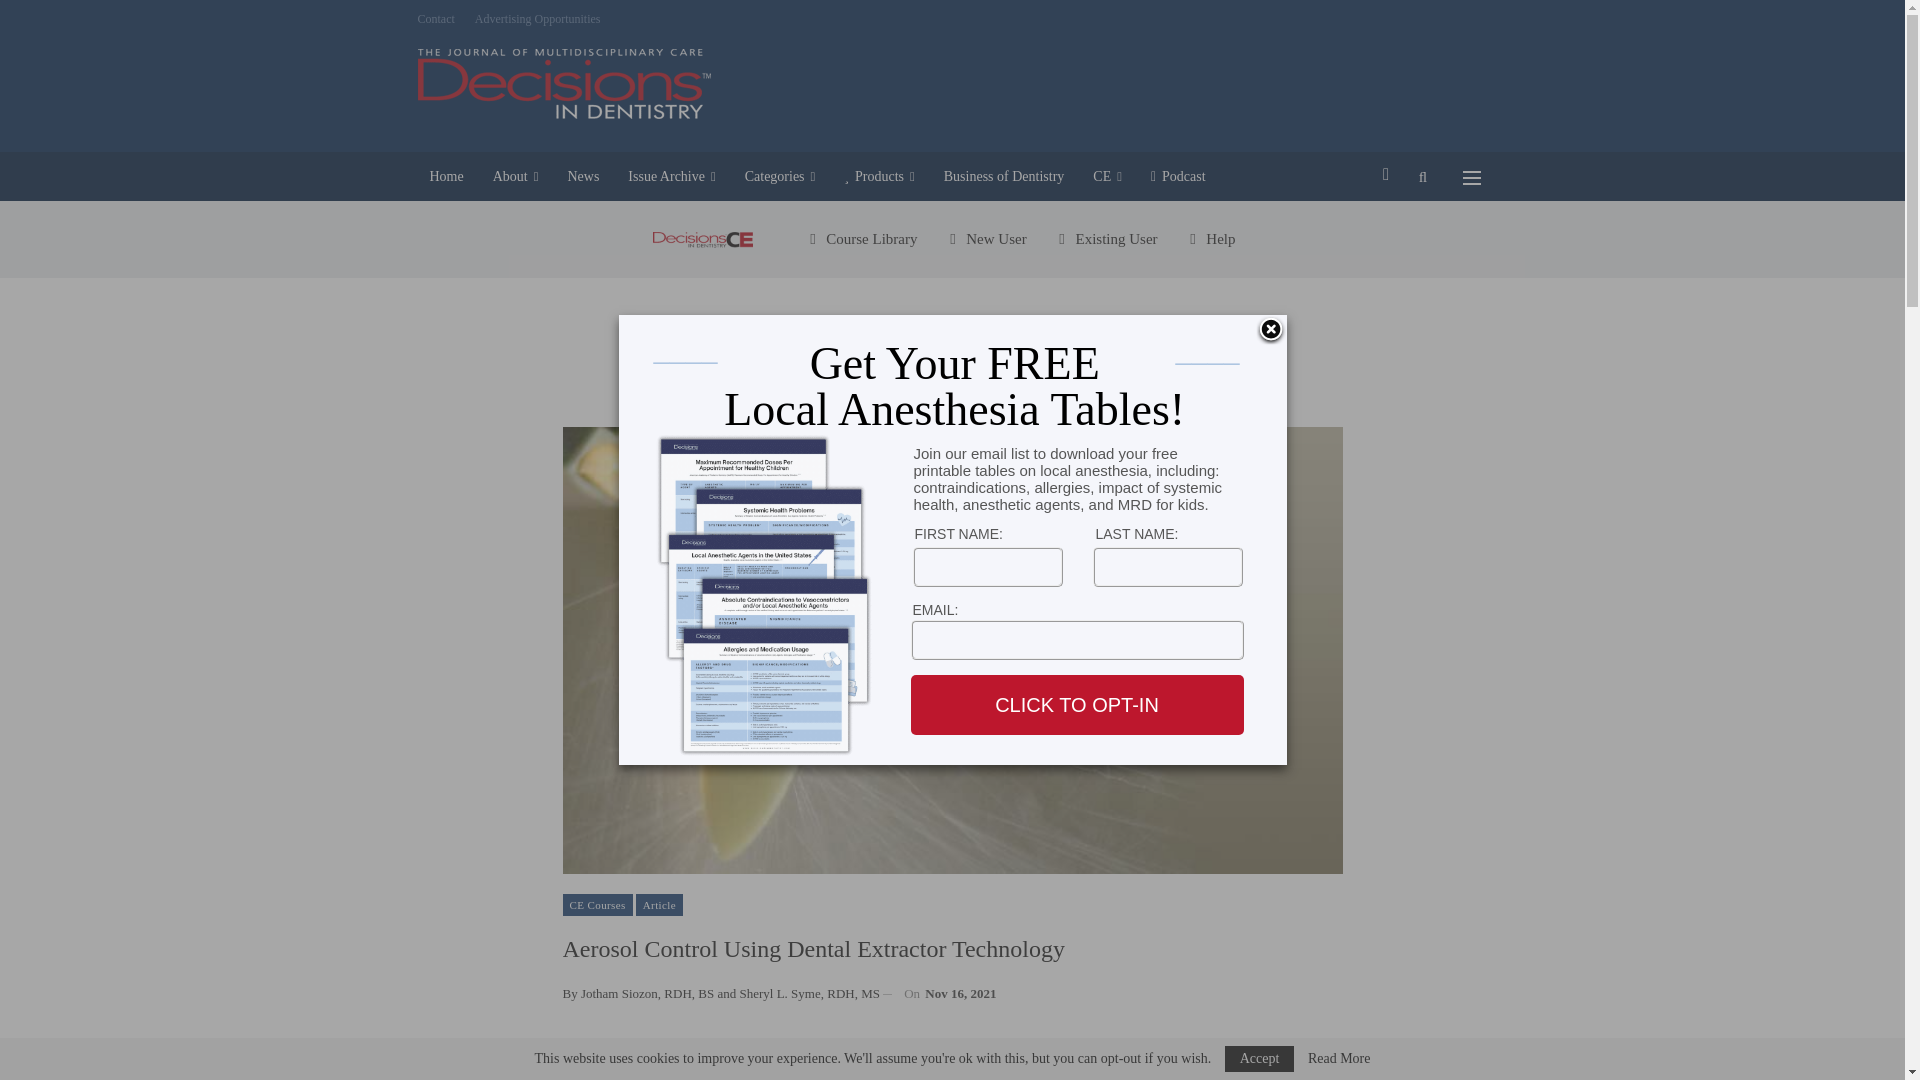 Image resolution: width=1920 pixels, height=1080 pixels. Describe the element at coordinates (984, 238) in the screenshot. I see `New User` at that location.